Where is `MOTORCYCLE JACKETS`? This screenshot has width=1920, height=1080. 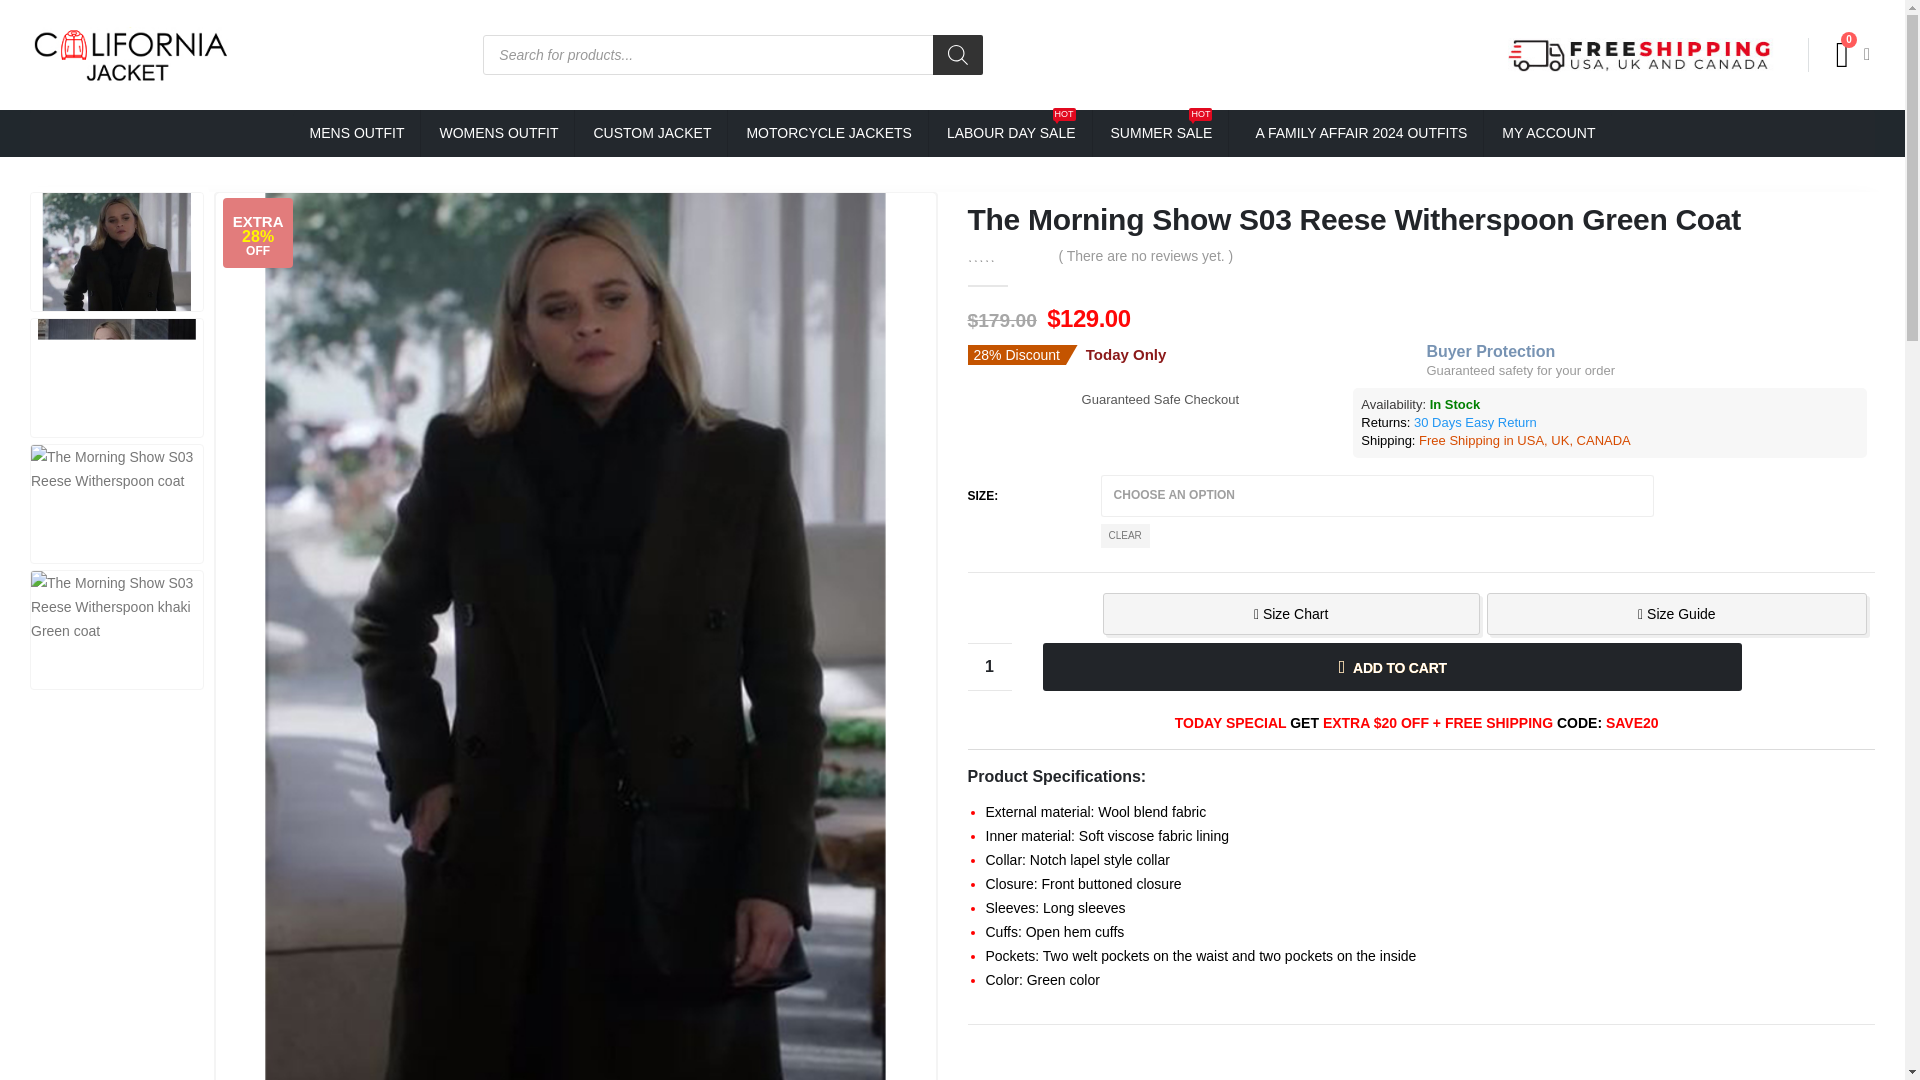
MOTORCYCLE JACKETS is located at coordinates (1357, 133).